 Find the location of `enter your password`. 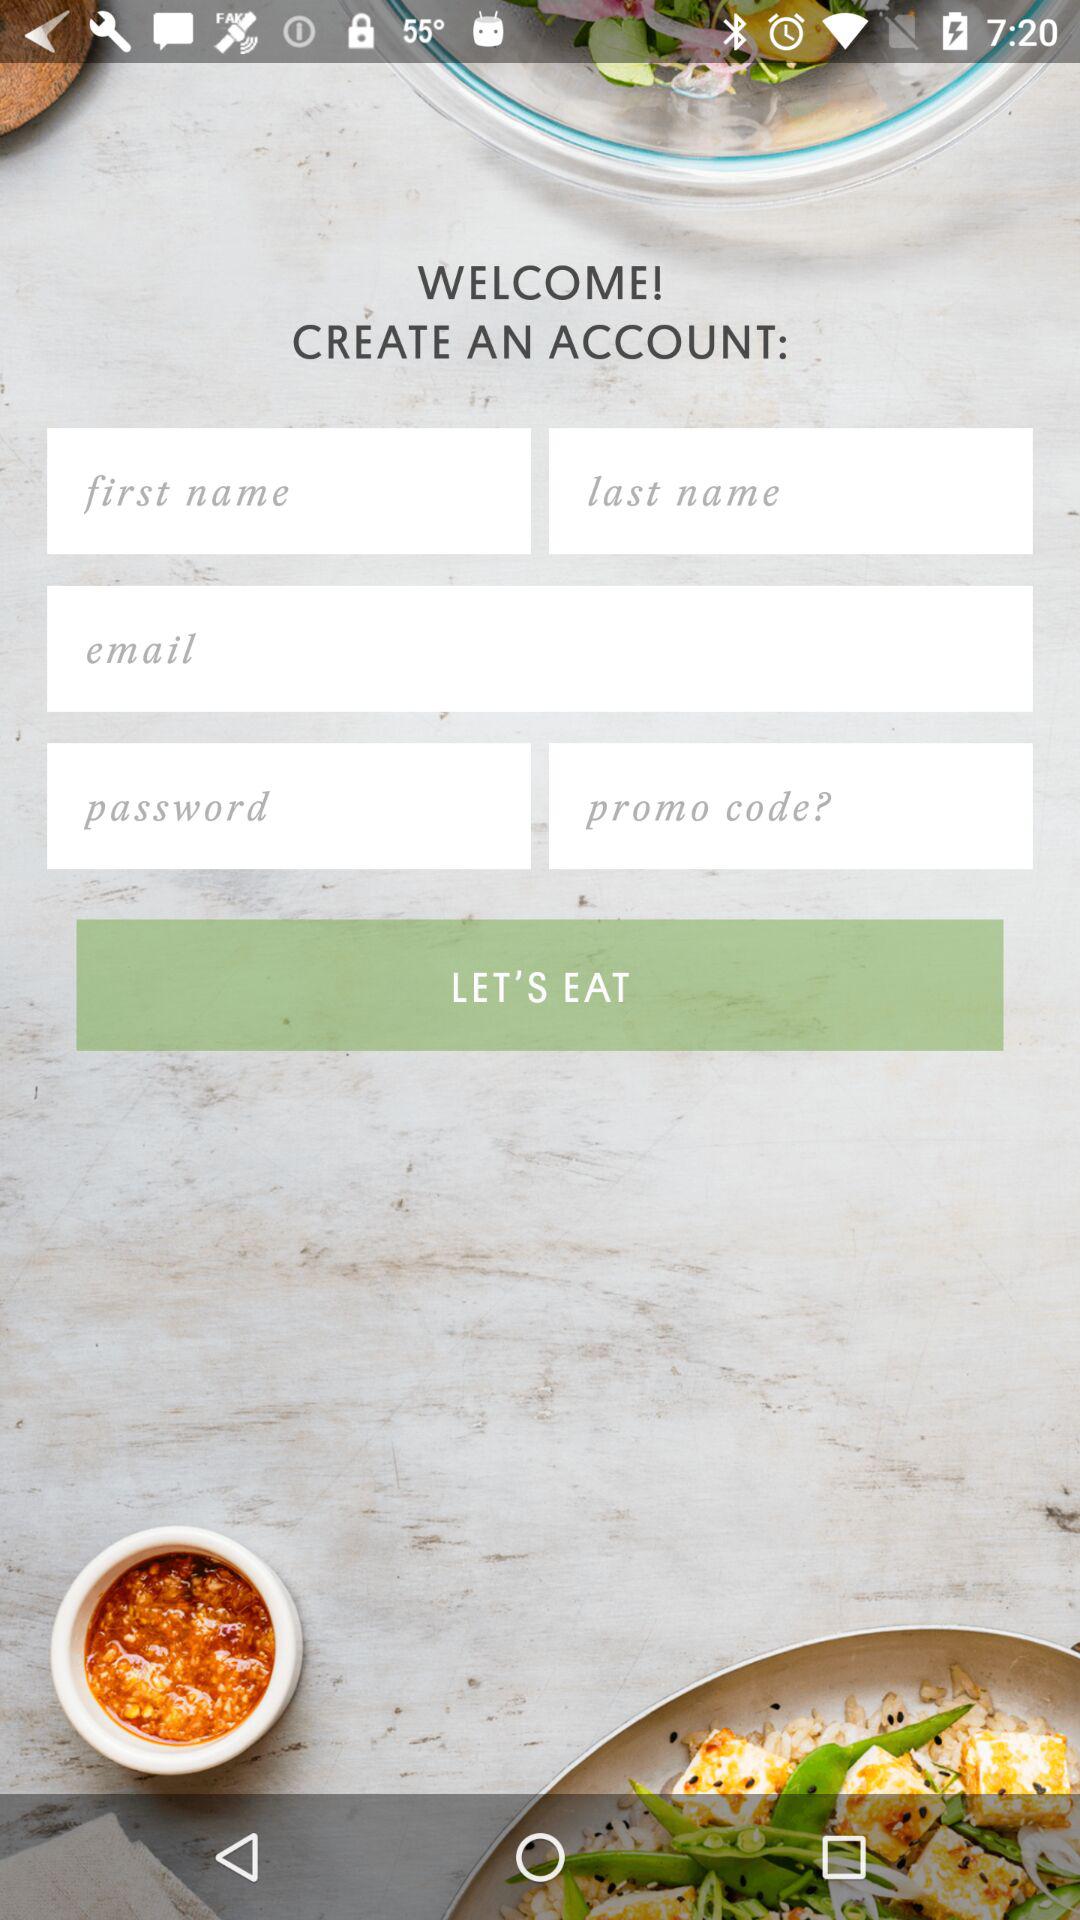

enter your password is located at coordinates (289, 806).